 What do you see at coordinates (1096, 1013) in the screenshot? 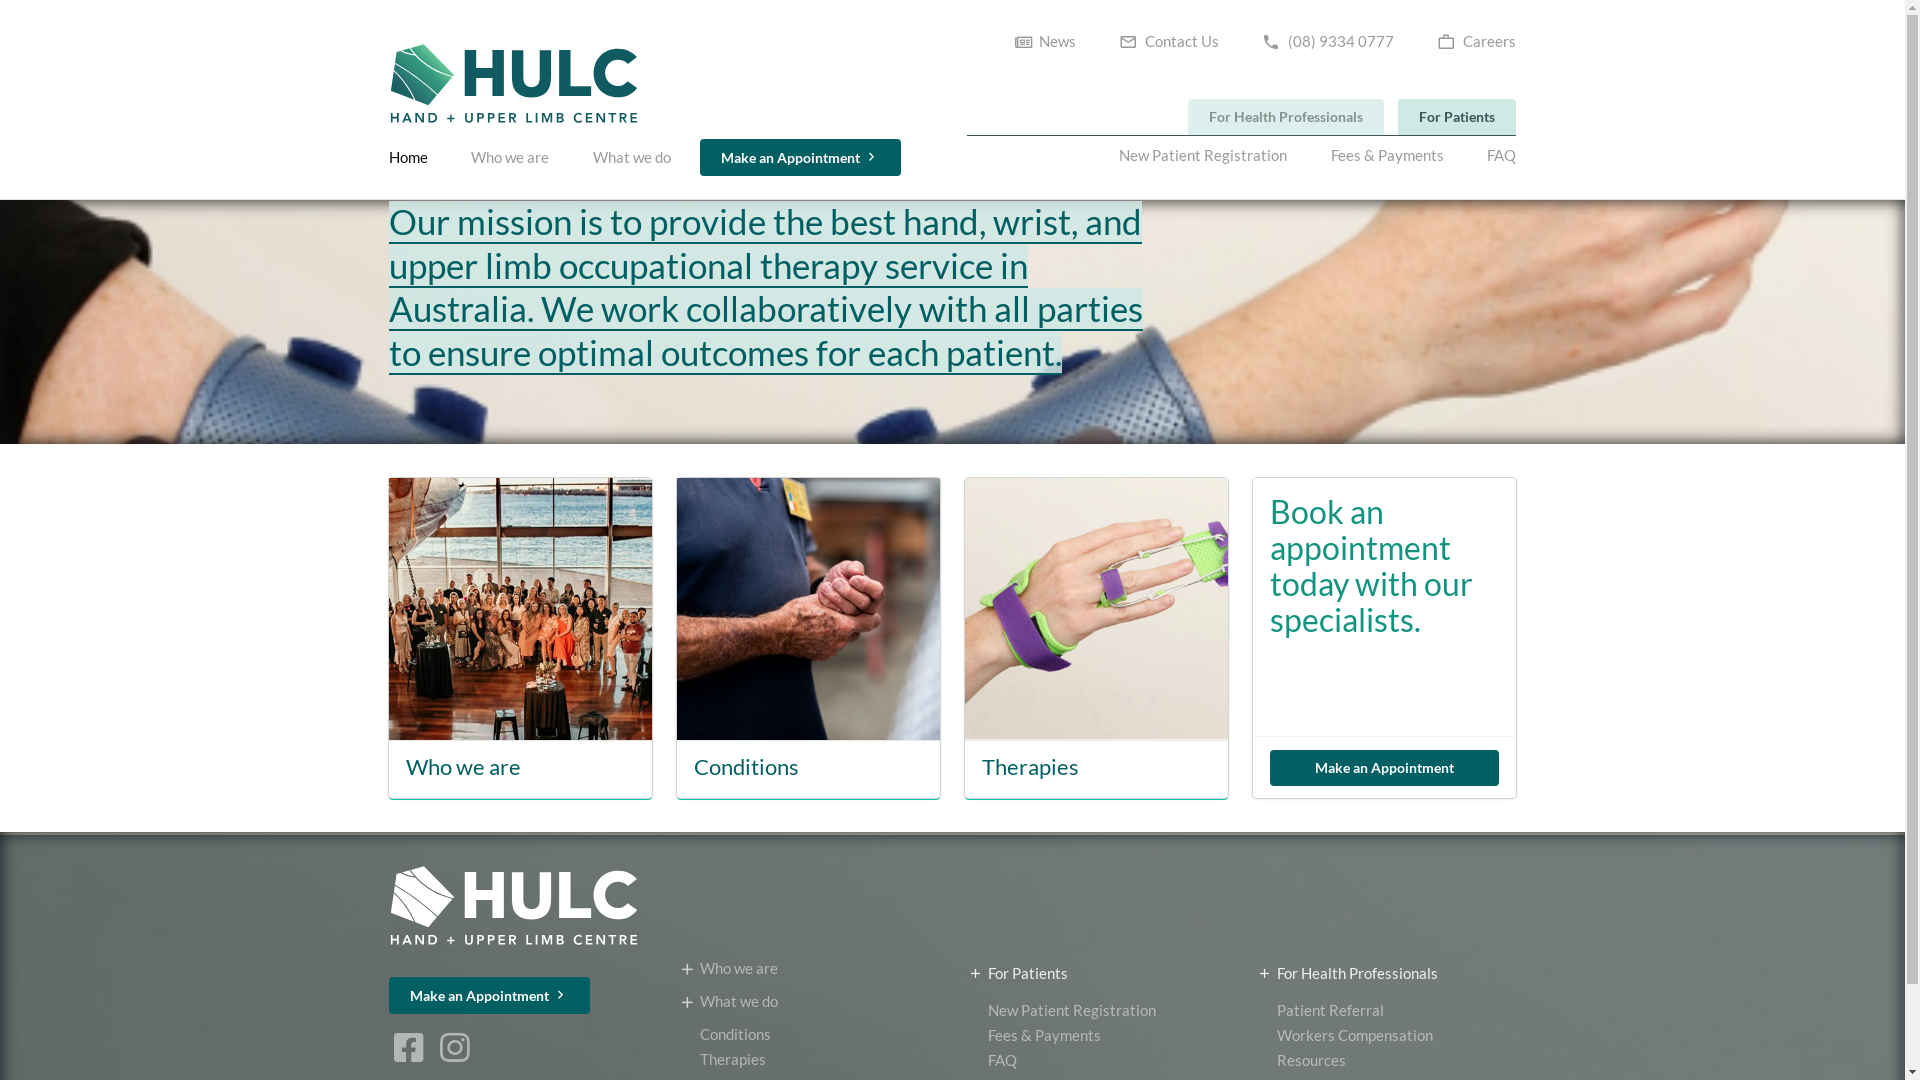
I see `New Patient Registration` at bounding box center [1096, 1013].